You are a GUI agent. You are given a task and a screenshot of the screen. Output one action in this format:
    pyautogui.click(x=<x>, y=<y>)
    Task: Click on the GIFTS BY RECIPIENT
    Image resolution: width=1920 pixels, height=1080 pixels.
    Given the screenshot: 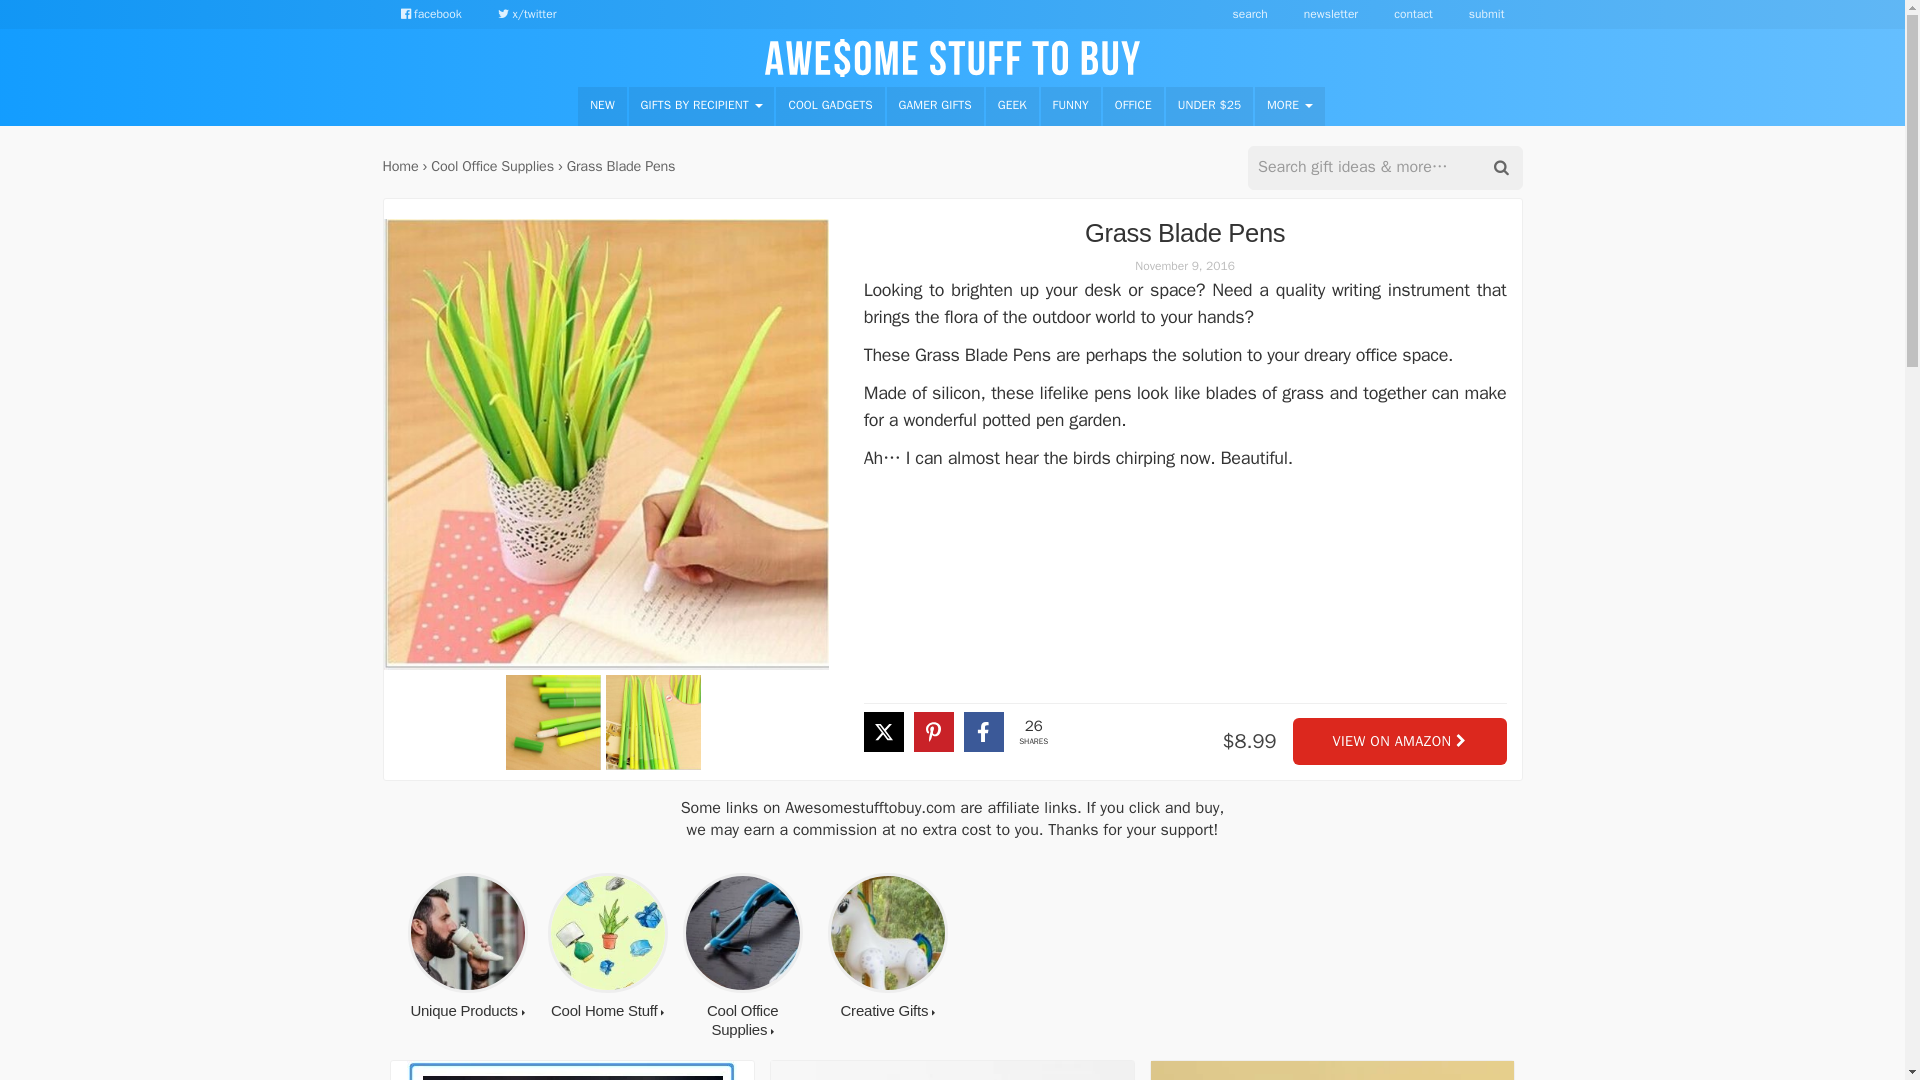 What is the action you would take?
    pyautogui.click(x=702, y=106)
    